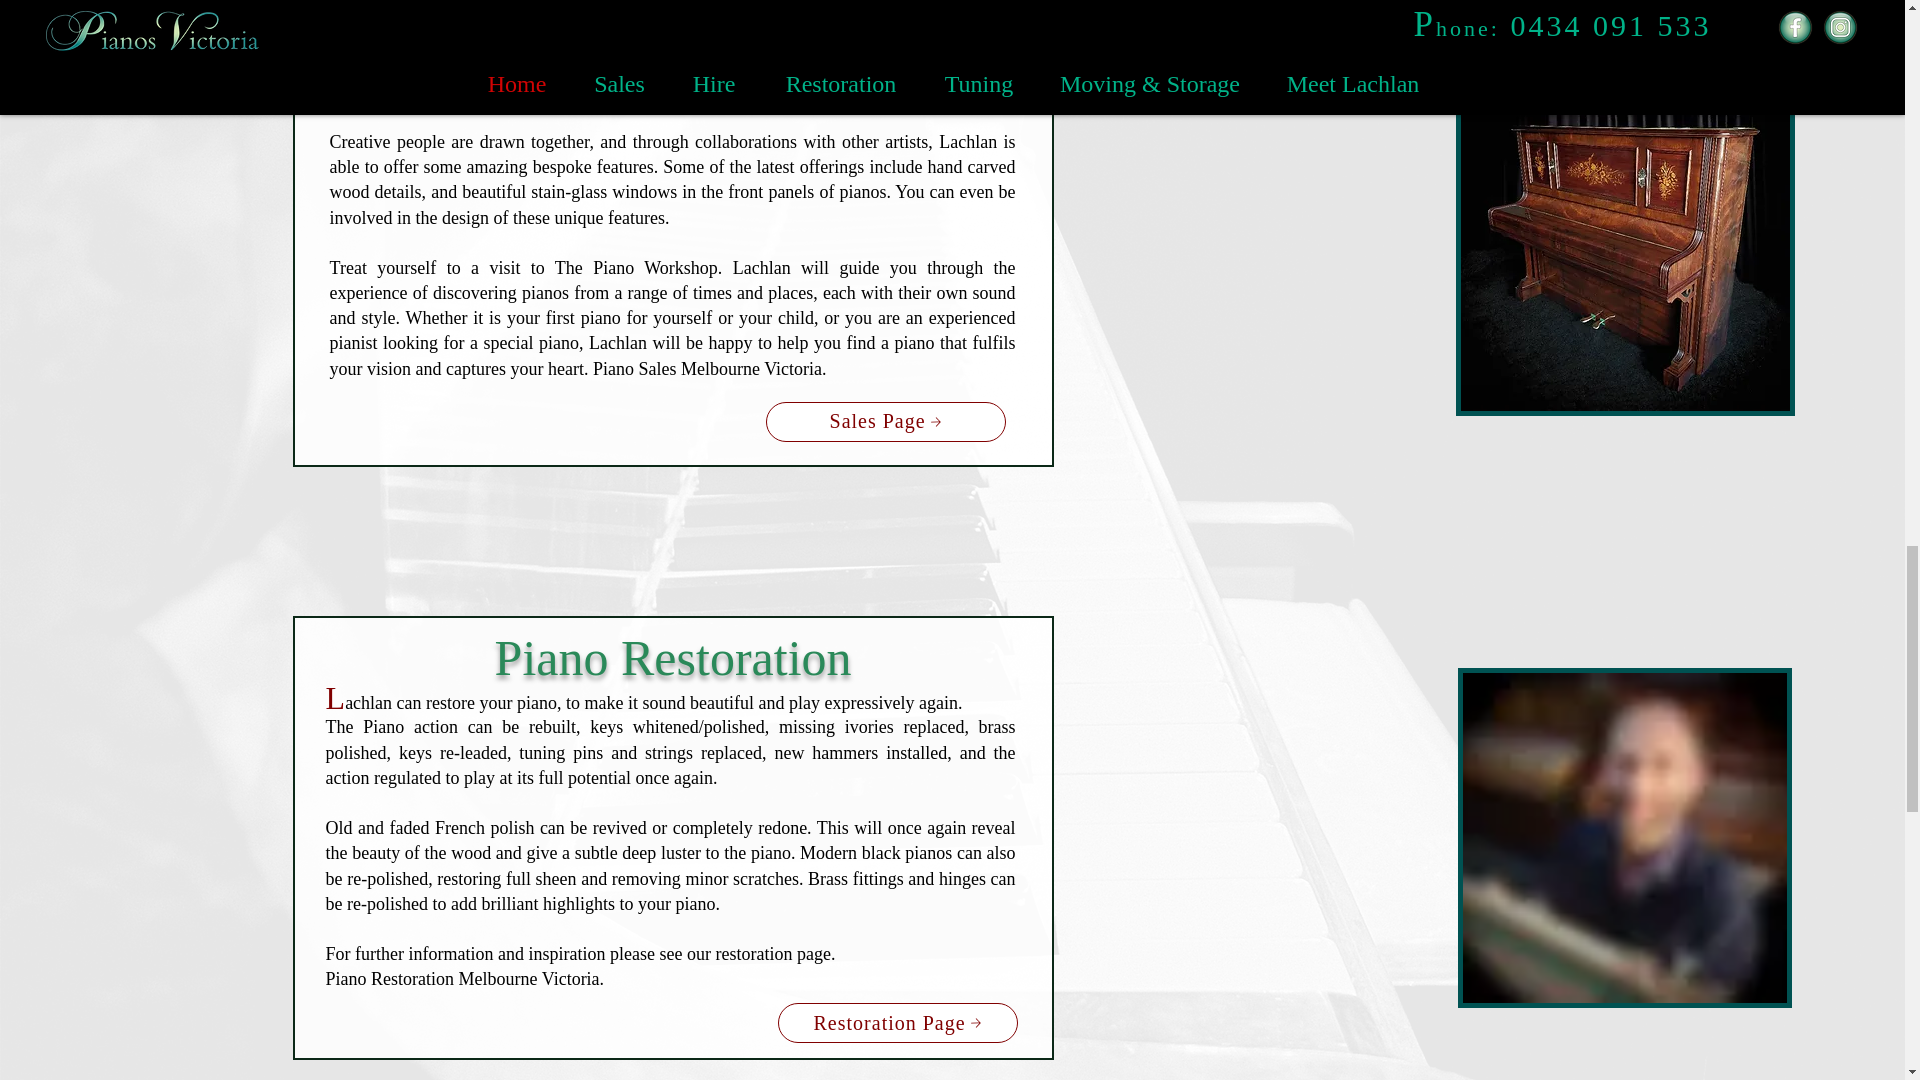 The width and height of the screenshot is (1920, 1080). Describe the element at coordinates (1625, 245) in the screenshot. I see `Pianos Victoria Piano Sales Piano Restoration Piano Tuning` at that location.